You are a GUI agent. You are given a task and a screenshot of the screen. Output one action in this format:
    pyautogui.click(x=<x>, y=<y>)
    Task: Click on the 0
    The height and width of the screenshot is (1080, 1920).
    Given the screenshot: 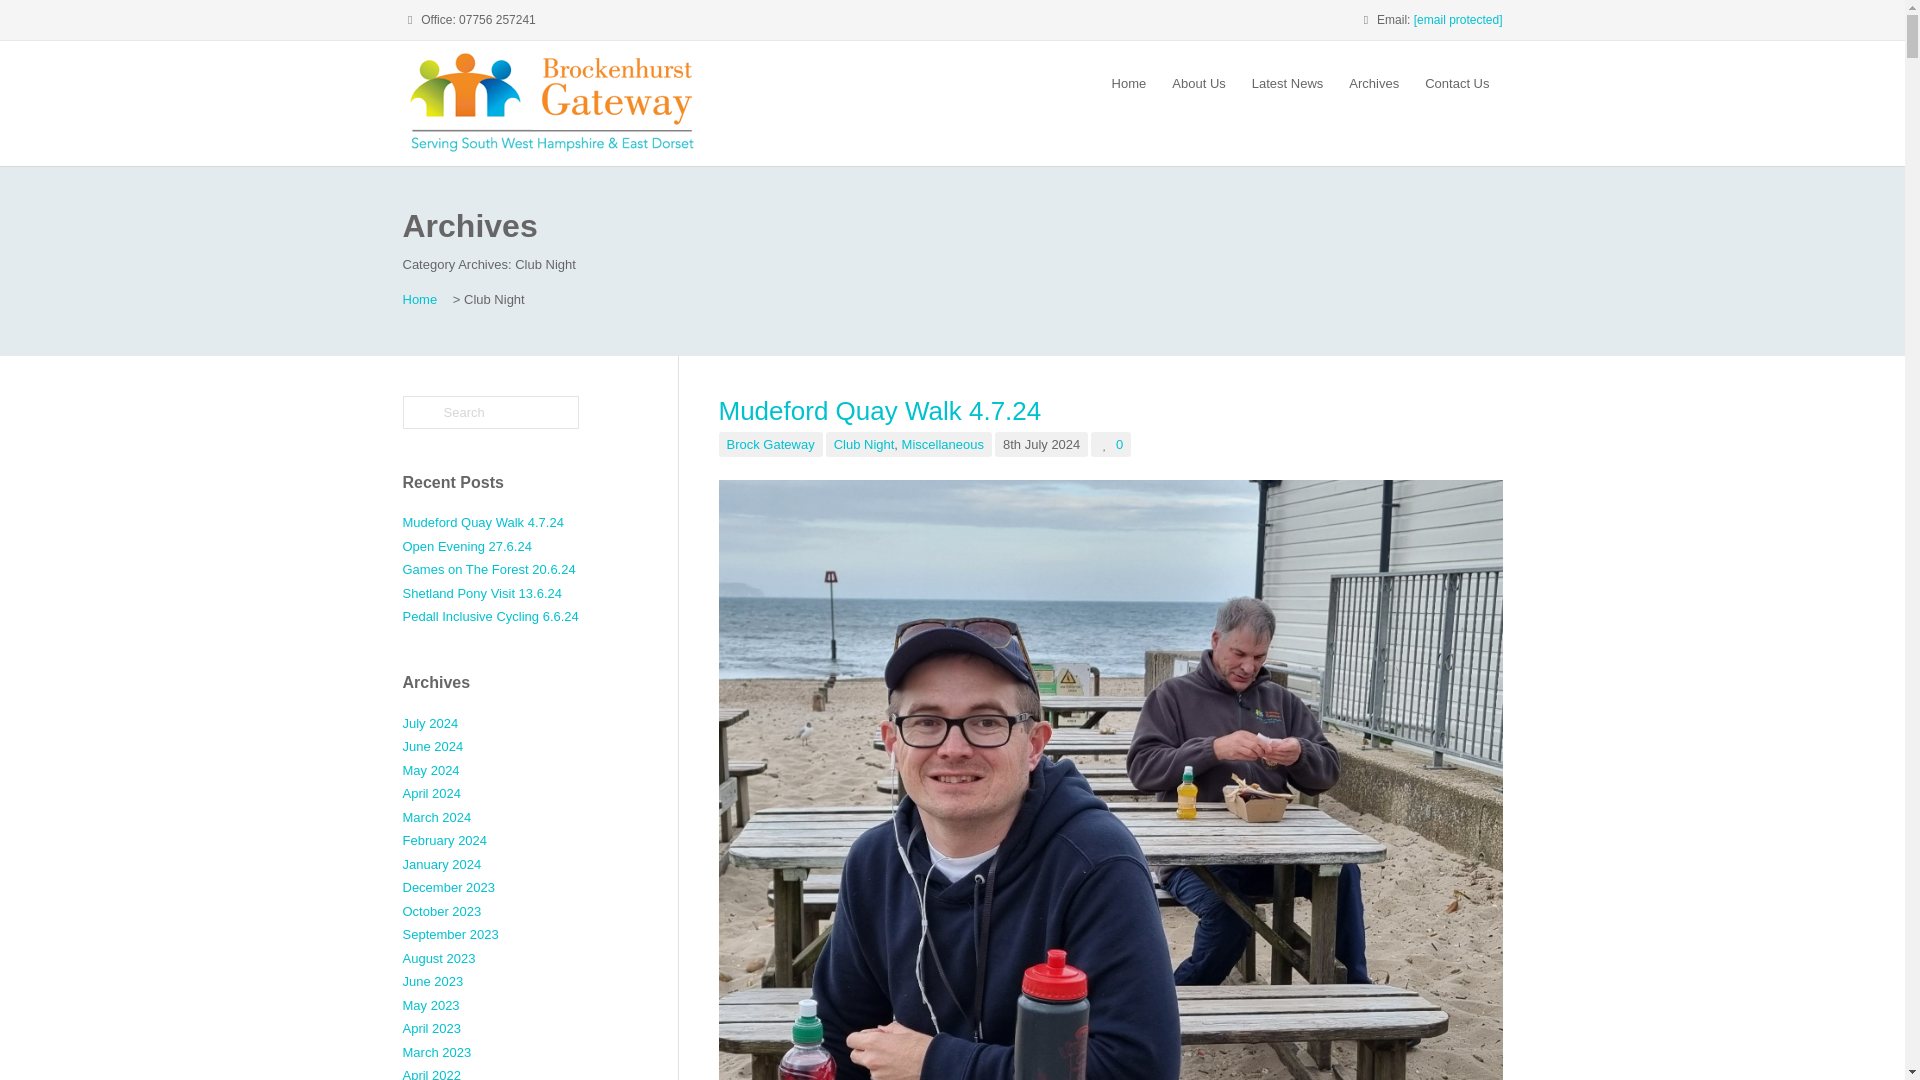 What is the action you would take?
    pyautogui.click(x=1110, y=444)
    